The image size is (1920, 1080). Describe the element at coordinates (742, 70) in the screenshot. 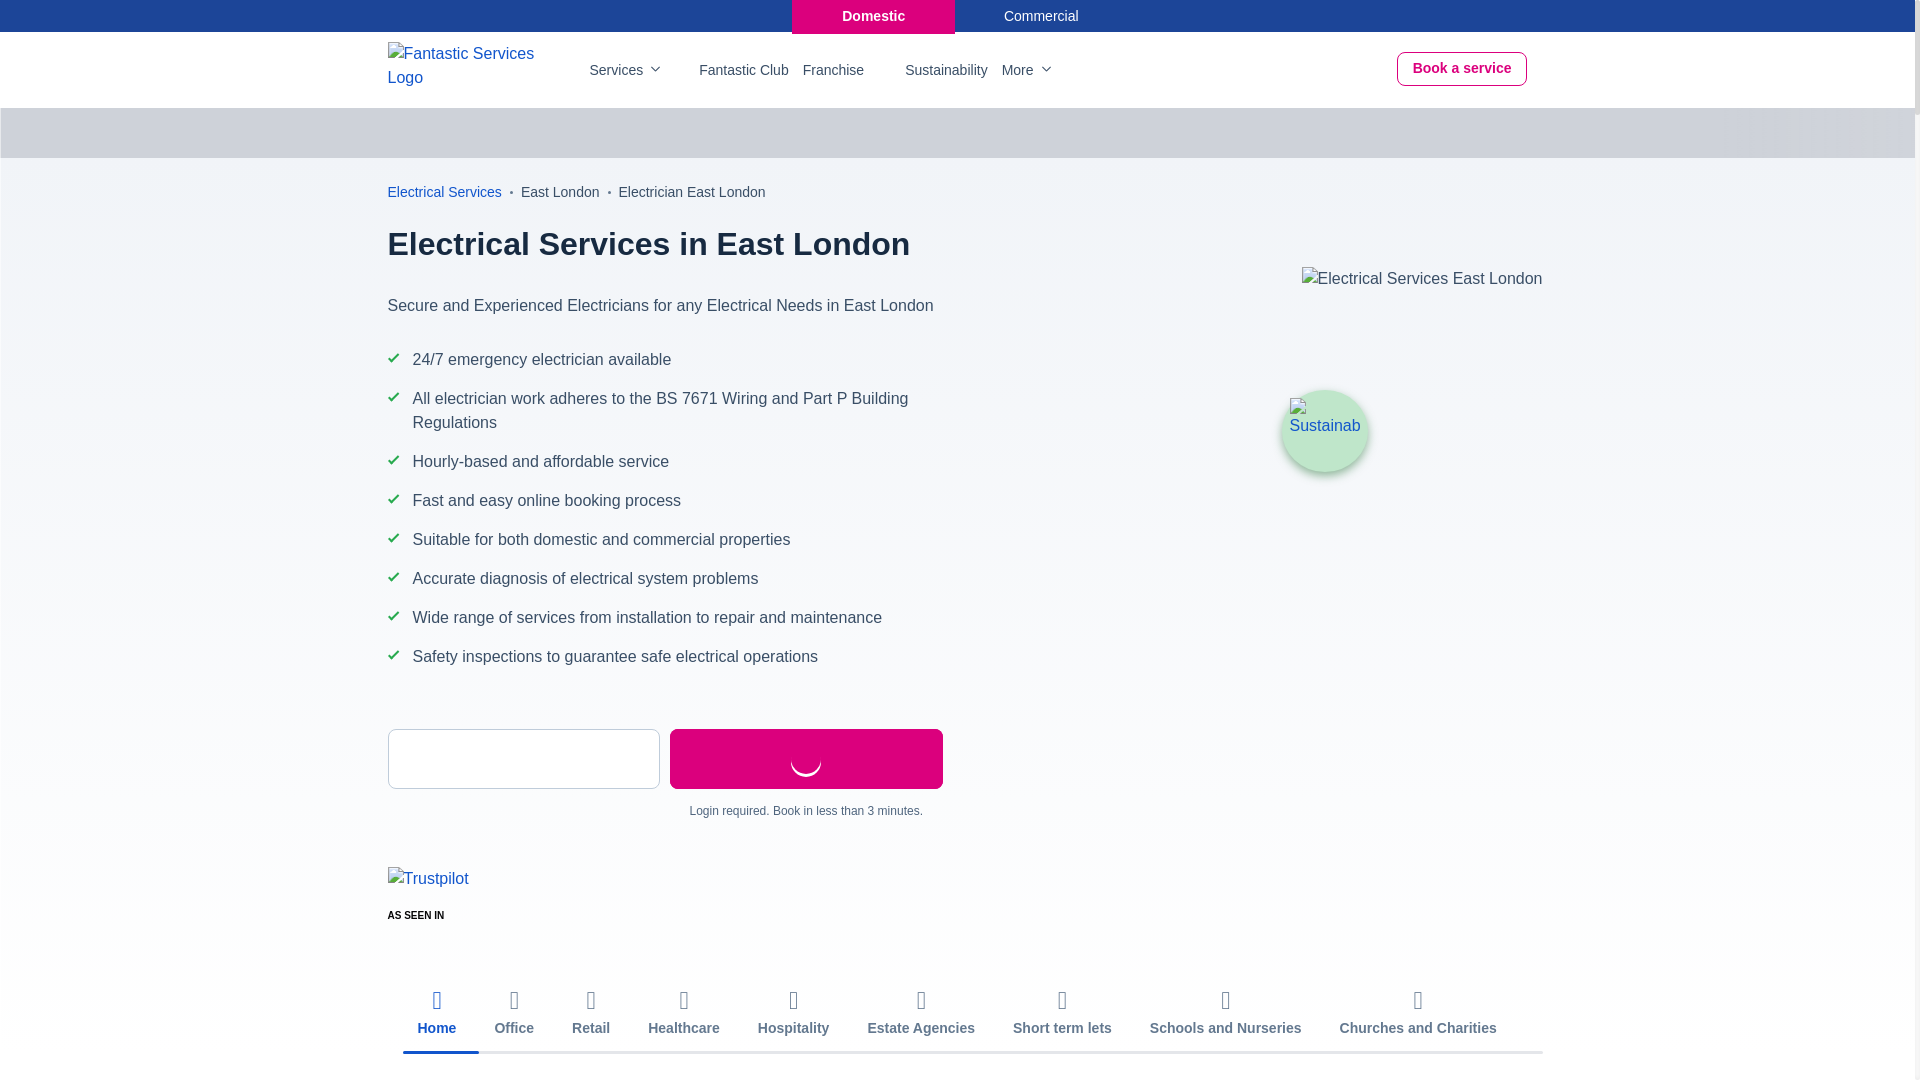

I see `Fantastic Club` at that location.